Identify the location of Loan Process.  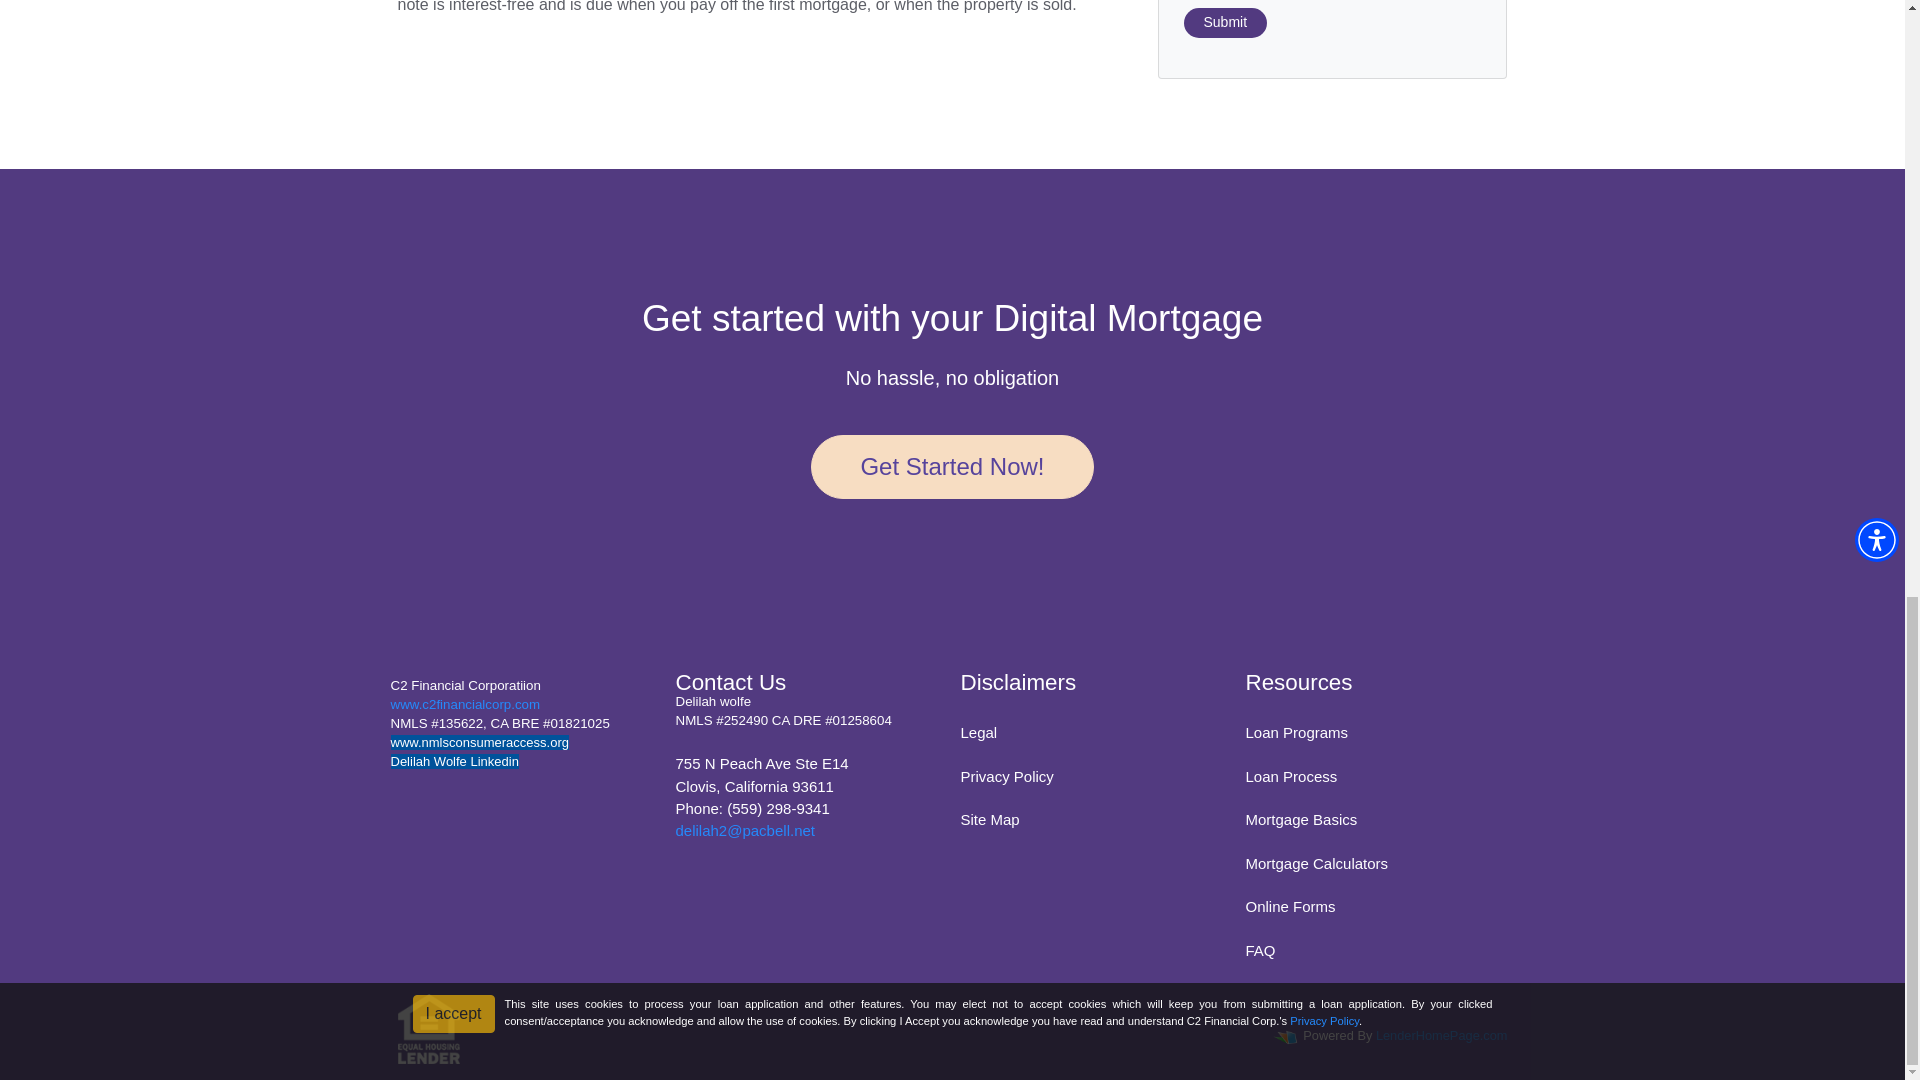
(1292, 776).